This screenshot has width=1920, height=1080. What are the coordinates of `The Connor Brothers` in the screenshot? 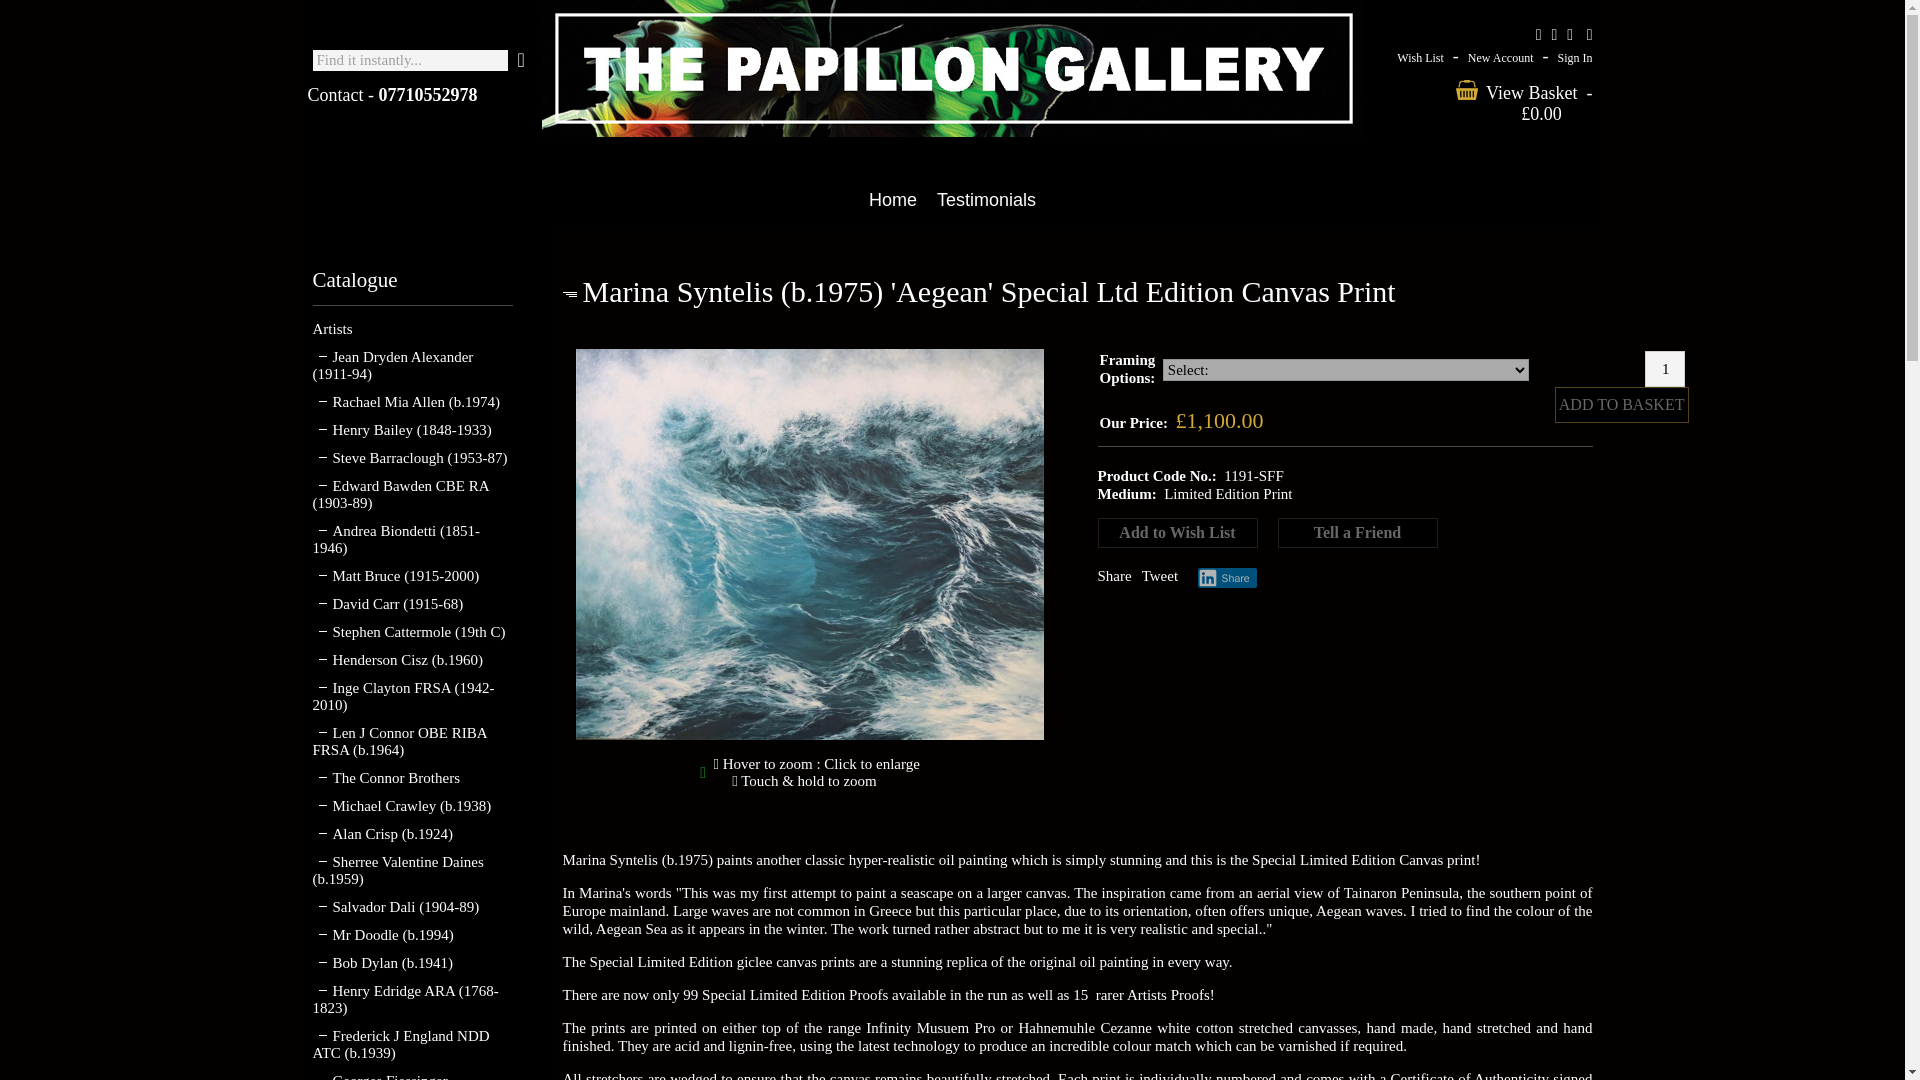 It's located at (384, 778).